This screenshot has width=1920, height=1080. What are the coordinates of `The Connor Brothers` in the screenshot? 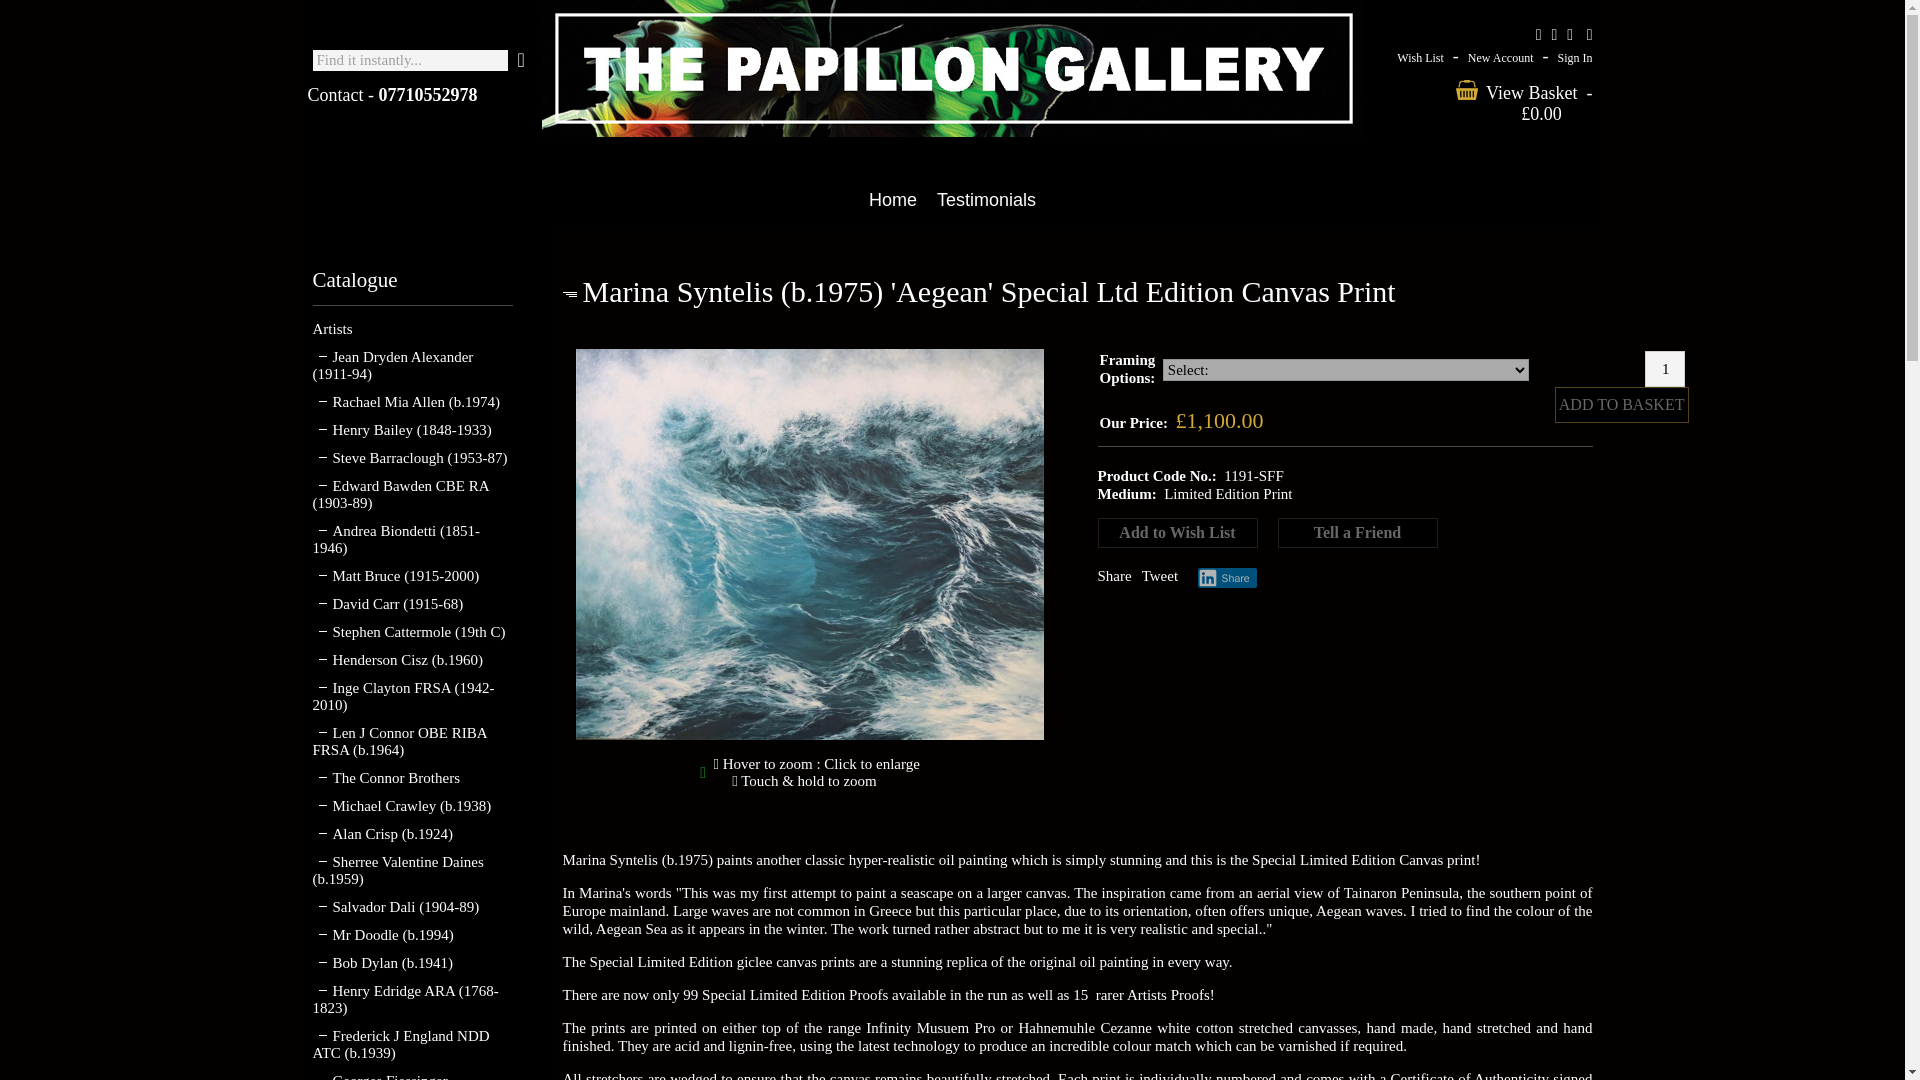 It's located at (384, 778).